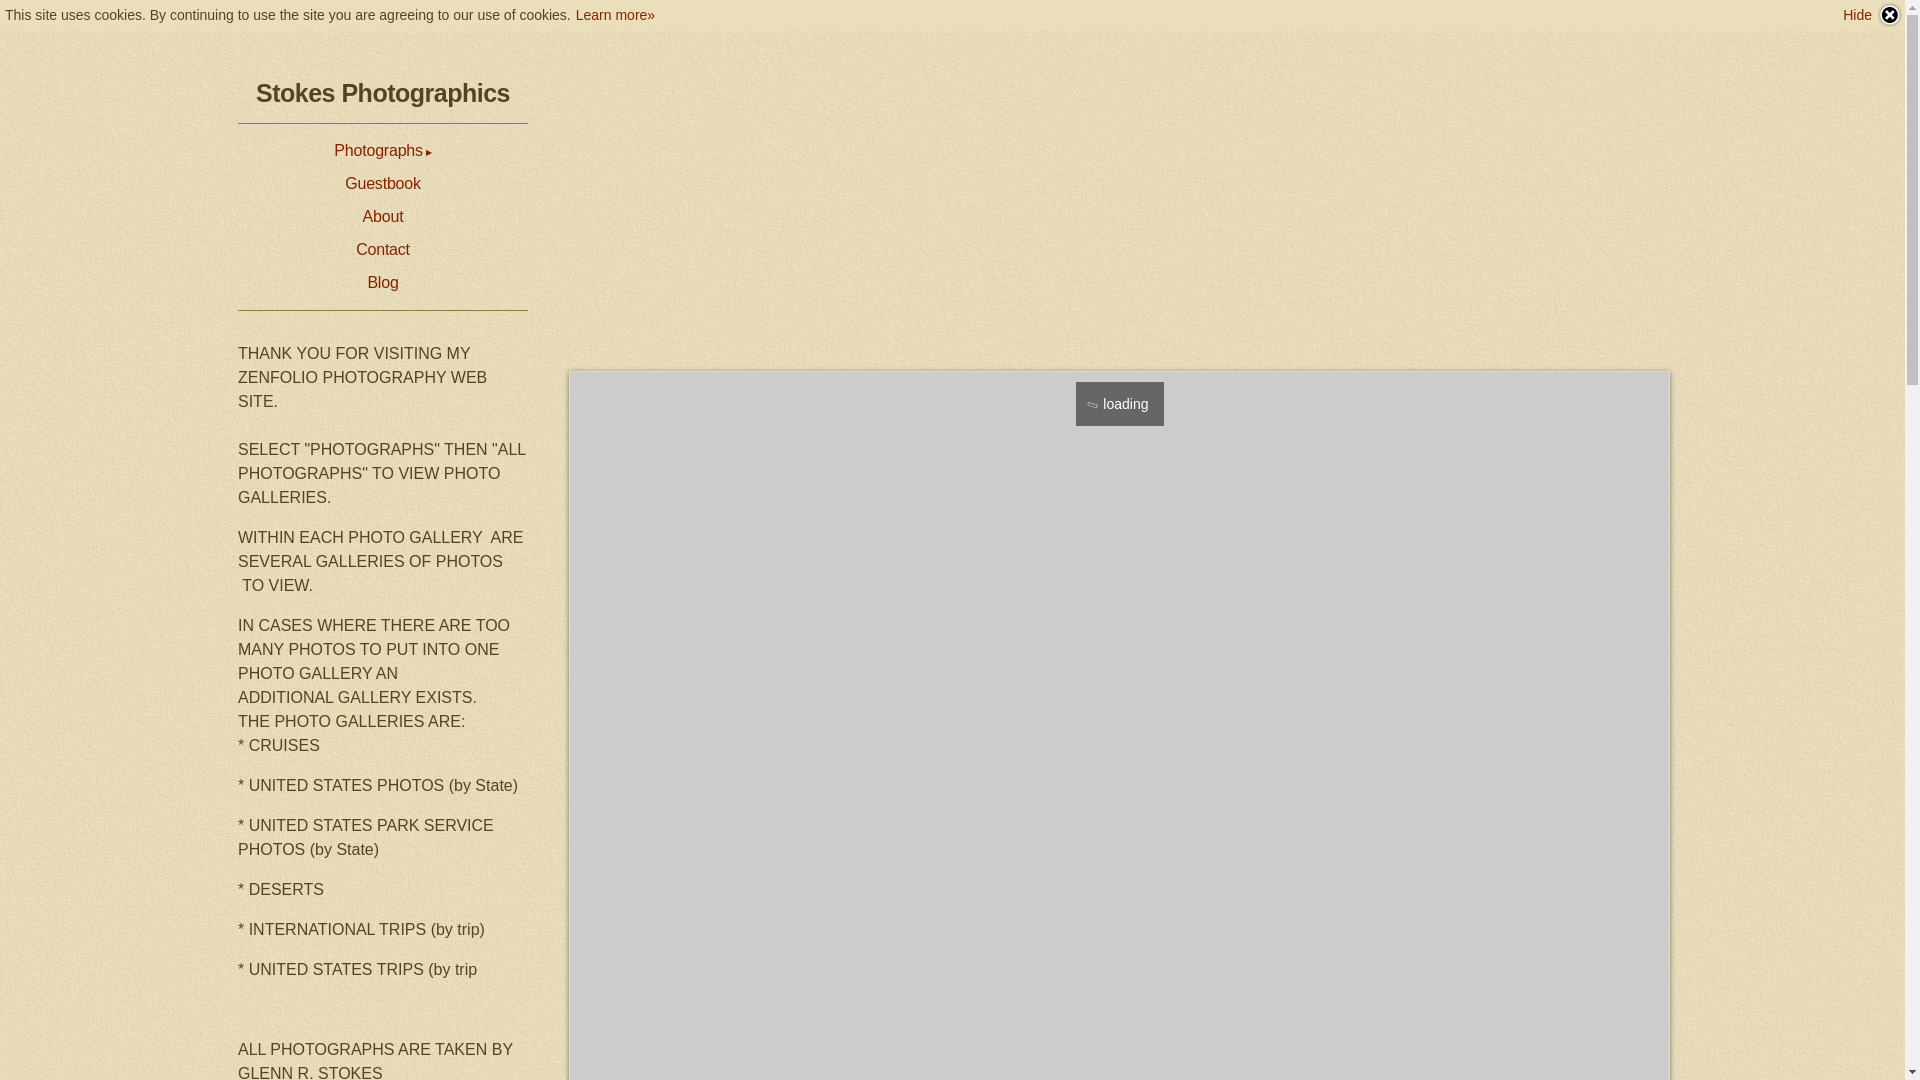 The width and height of the screenshot is (1920, 1080). Describe the element at coordinates (382, 282) in the screenshot. I see `Blog` at that location.